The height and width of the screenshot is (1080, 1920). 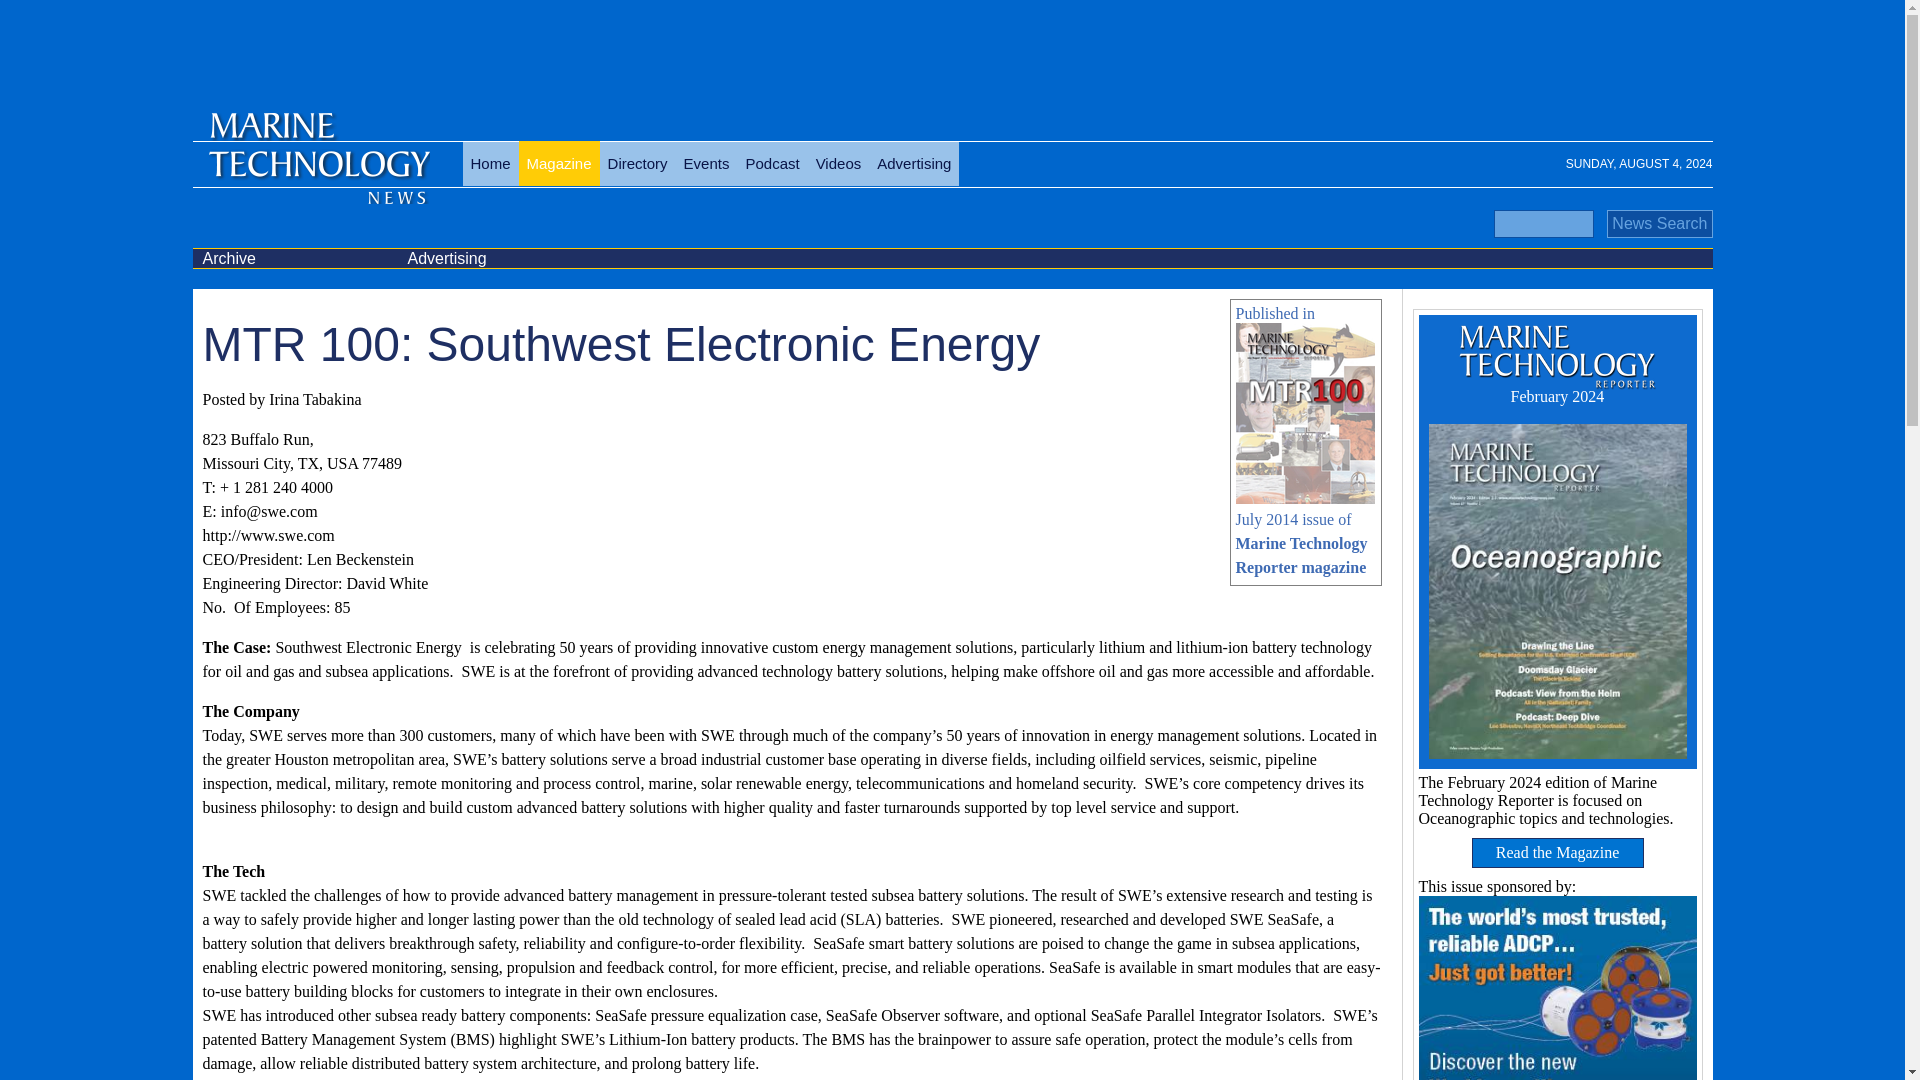 What do you see at coordinates (294, 258) in the screenshot?
I see `Archive` at bounding box center [294, 258].